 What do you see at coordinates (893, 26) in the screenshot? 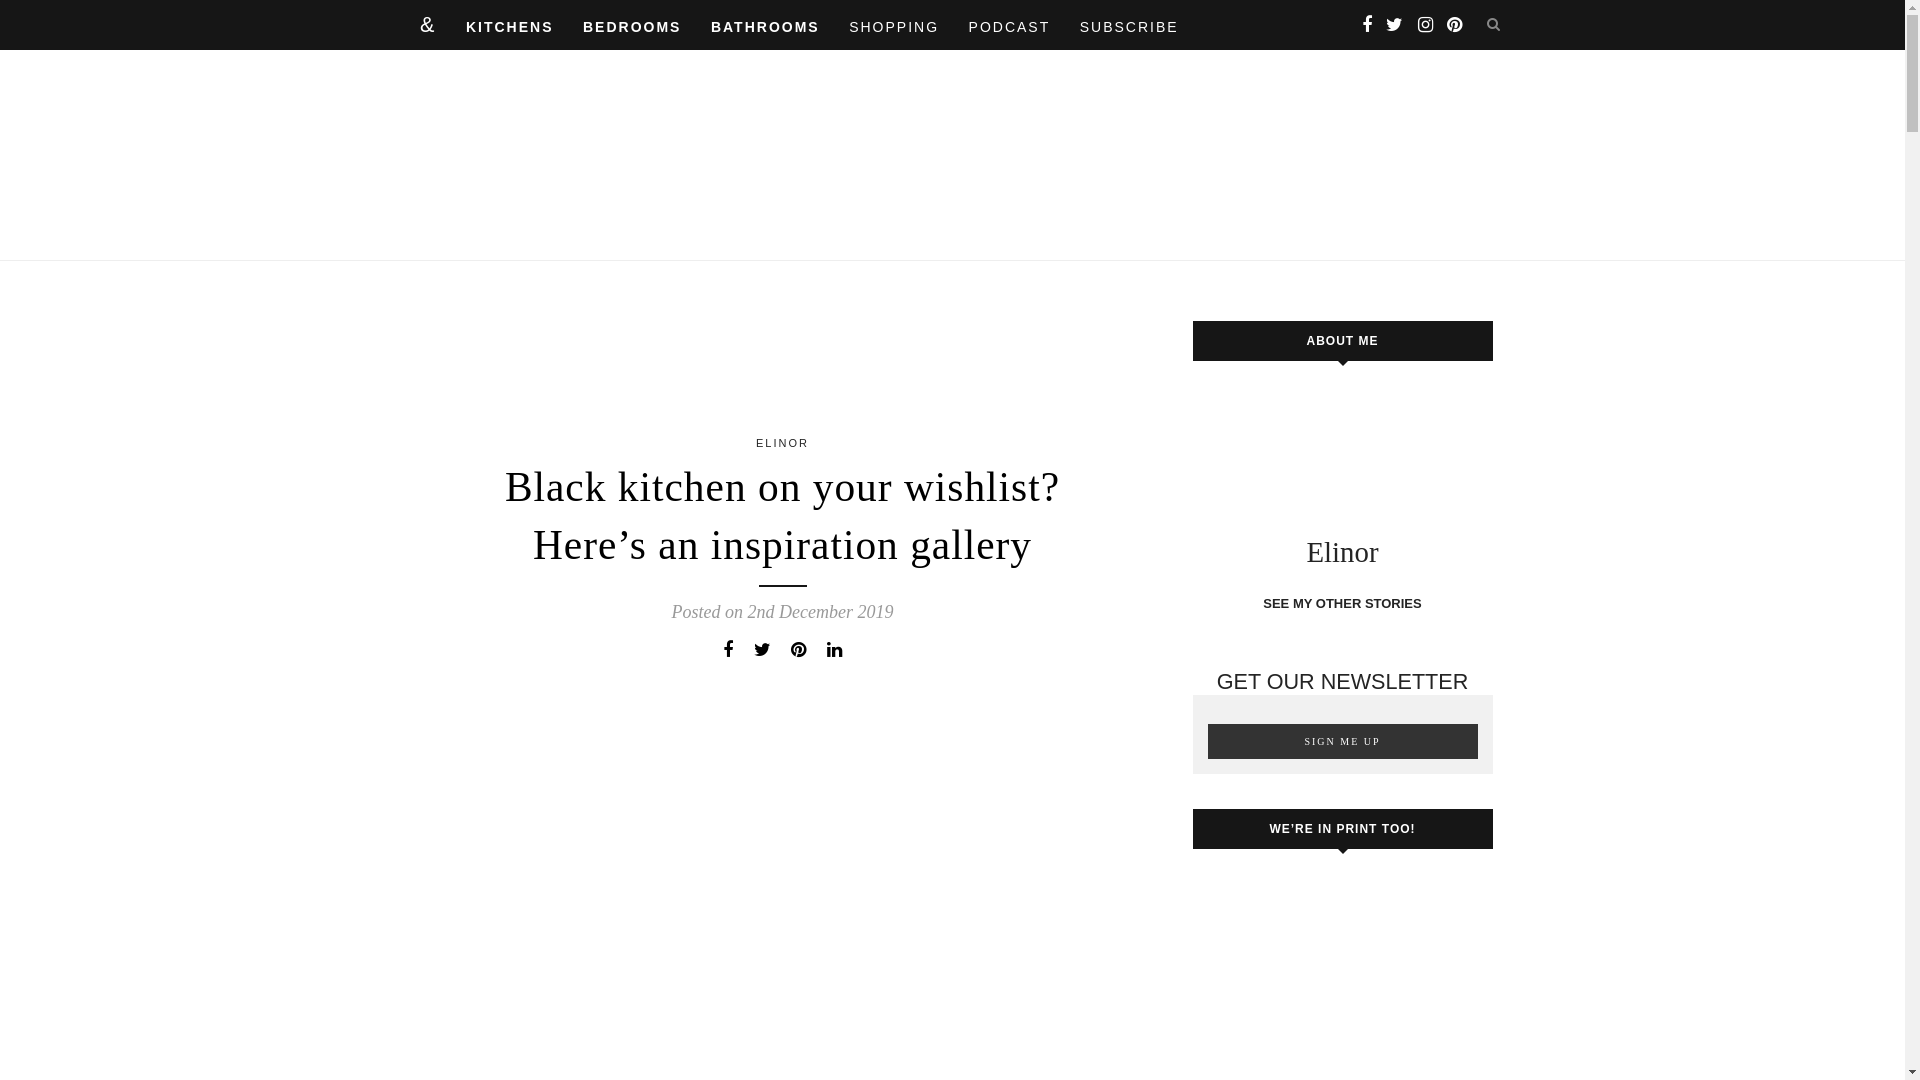
I see `SHOPPING` at bounding box center [893, 26].